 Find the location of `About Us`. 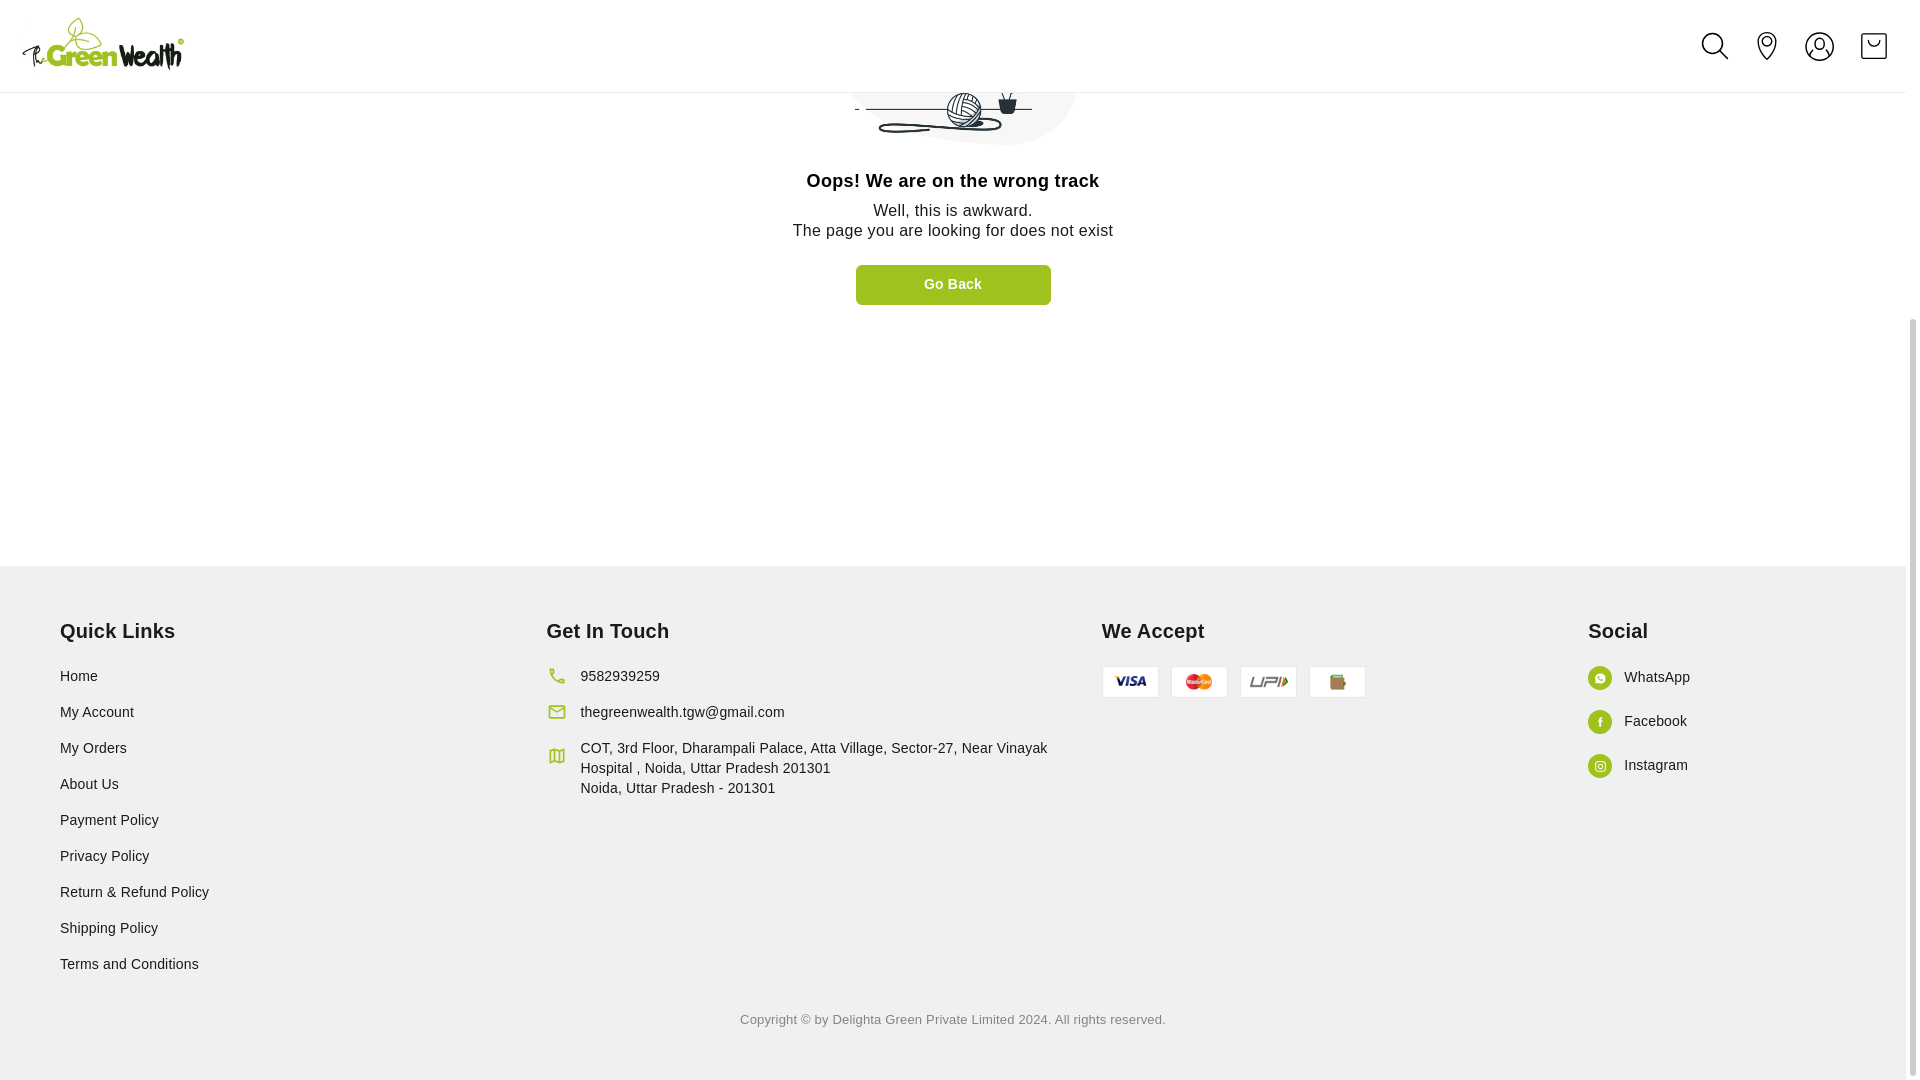

About Us is located at coordinates (282, 784).